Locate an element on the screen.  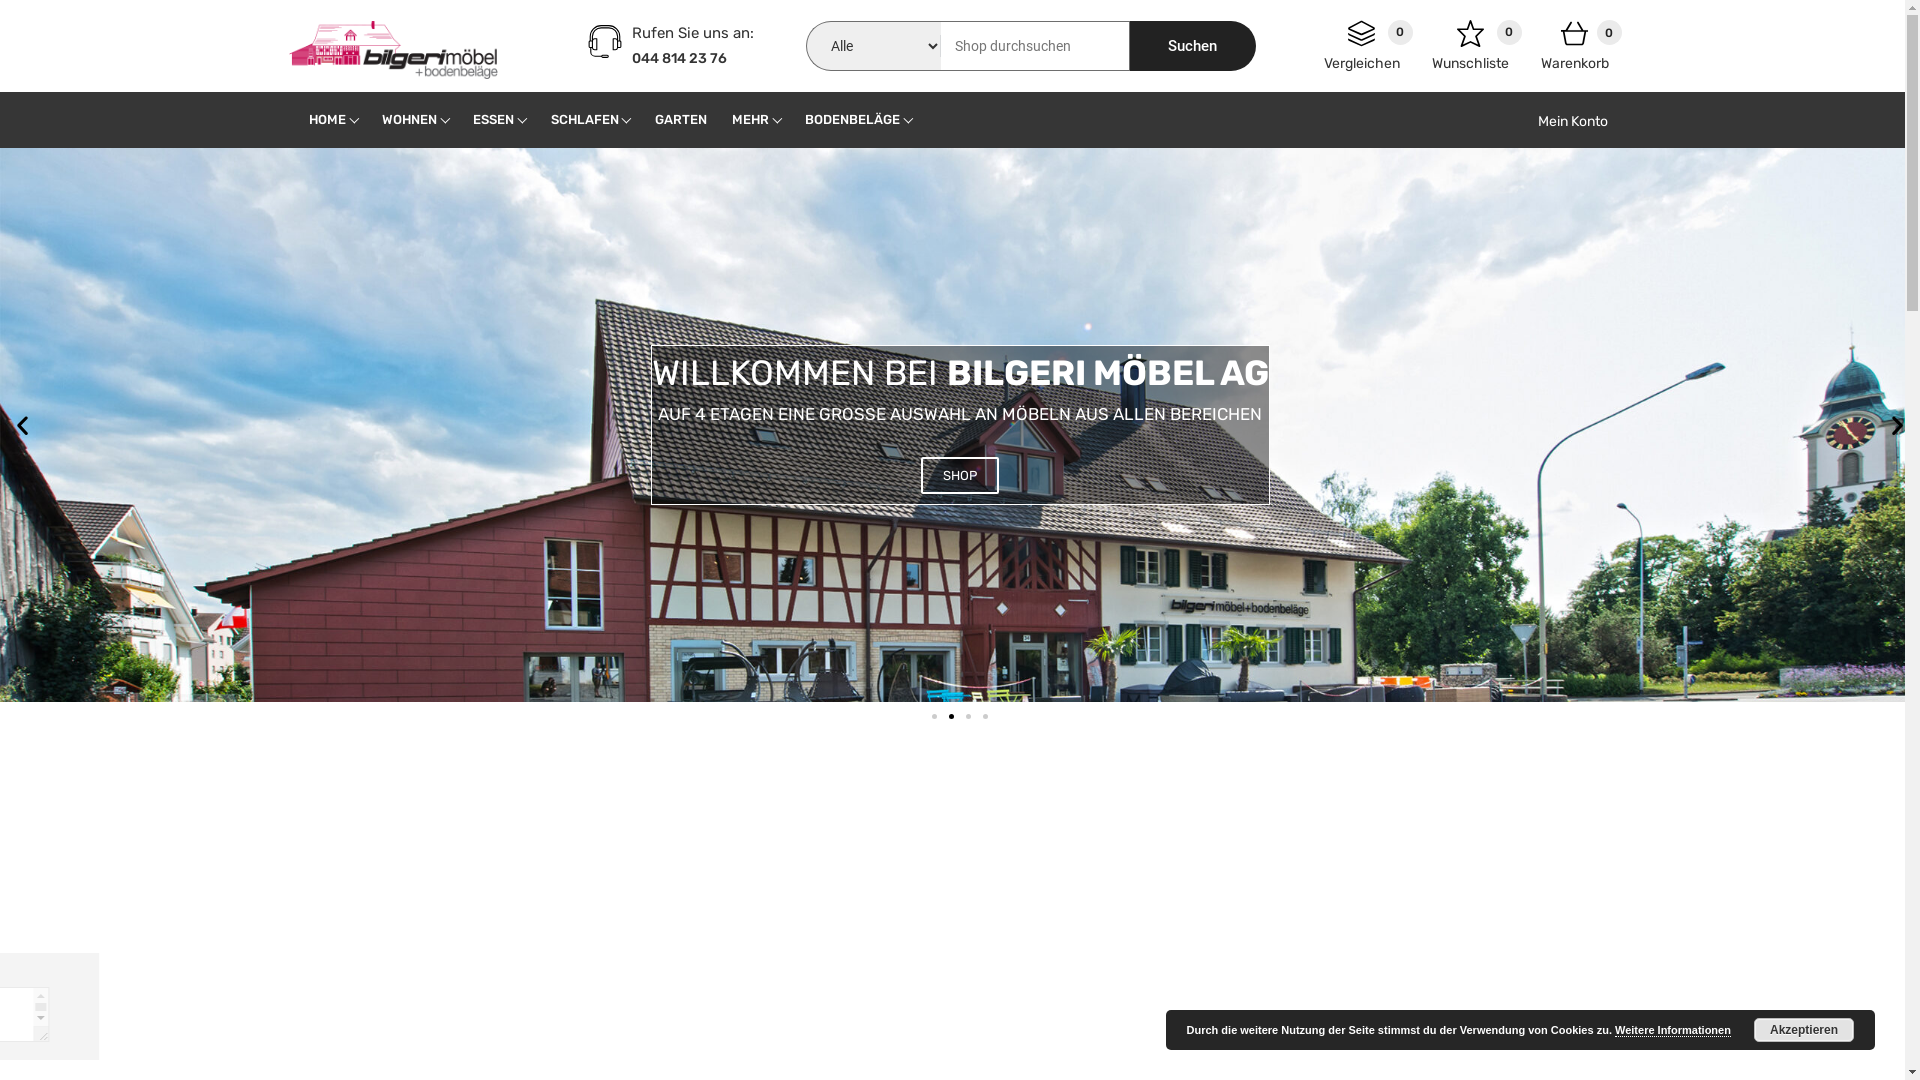
MEHR is located at coordinates (750, 120).